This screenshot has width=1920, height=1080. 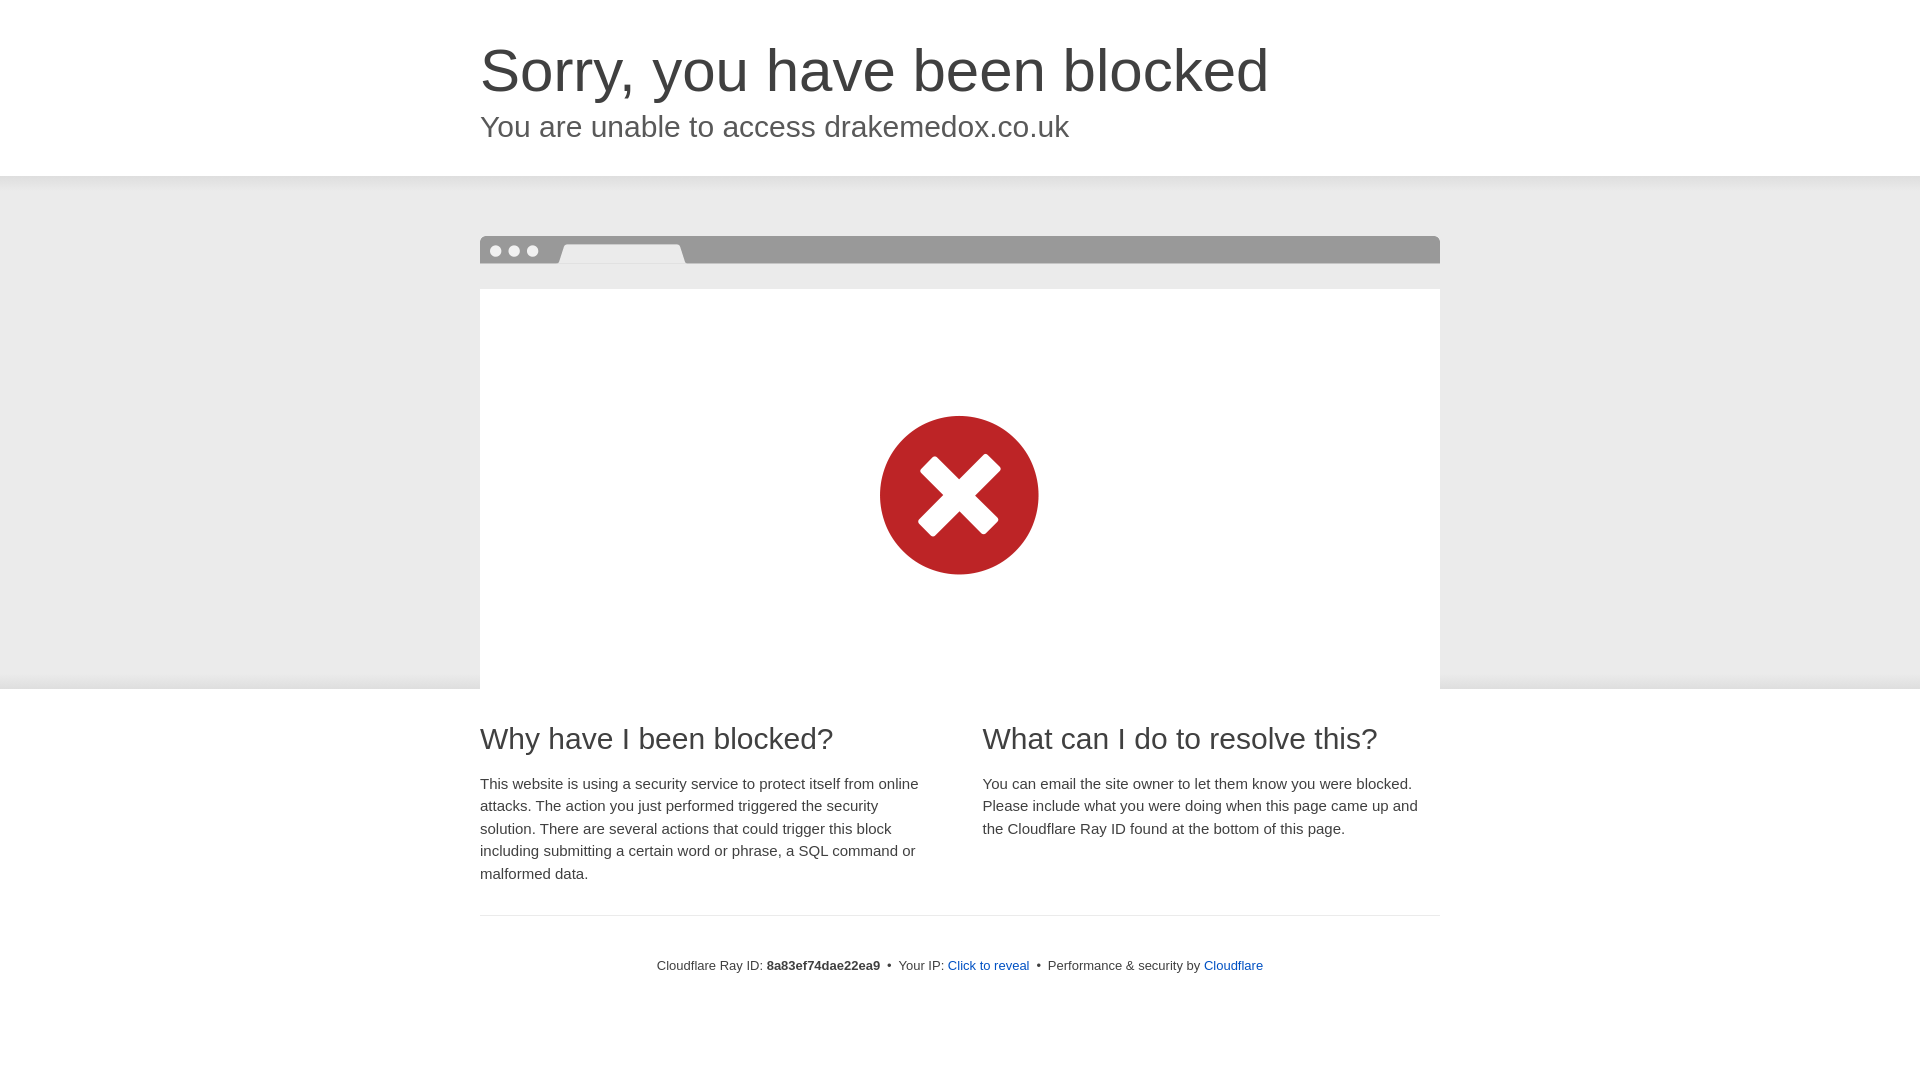 What do you see at coordinates (988, 966) in the screenshot?
I see `Click to reveal` at bounding box center [988, 966].